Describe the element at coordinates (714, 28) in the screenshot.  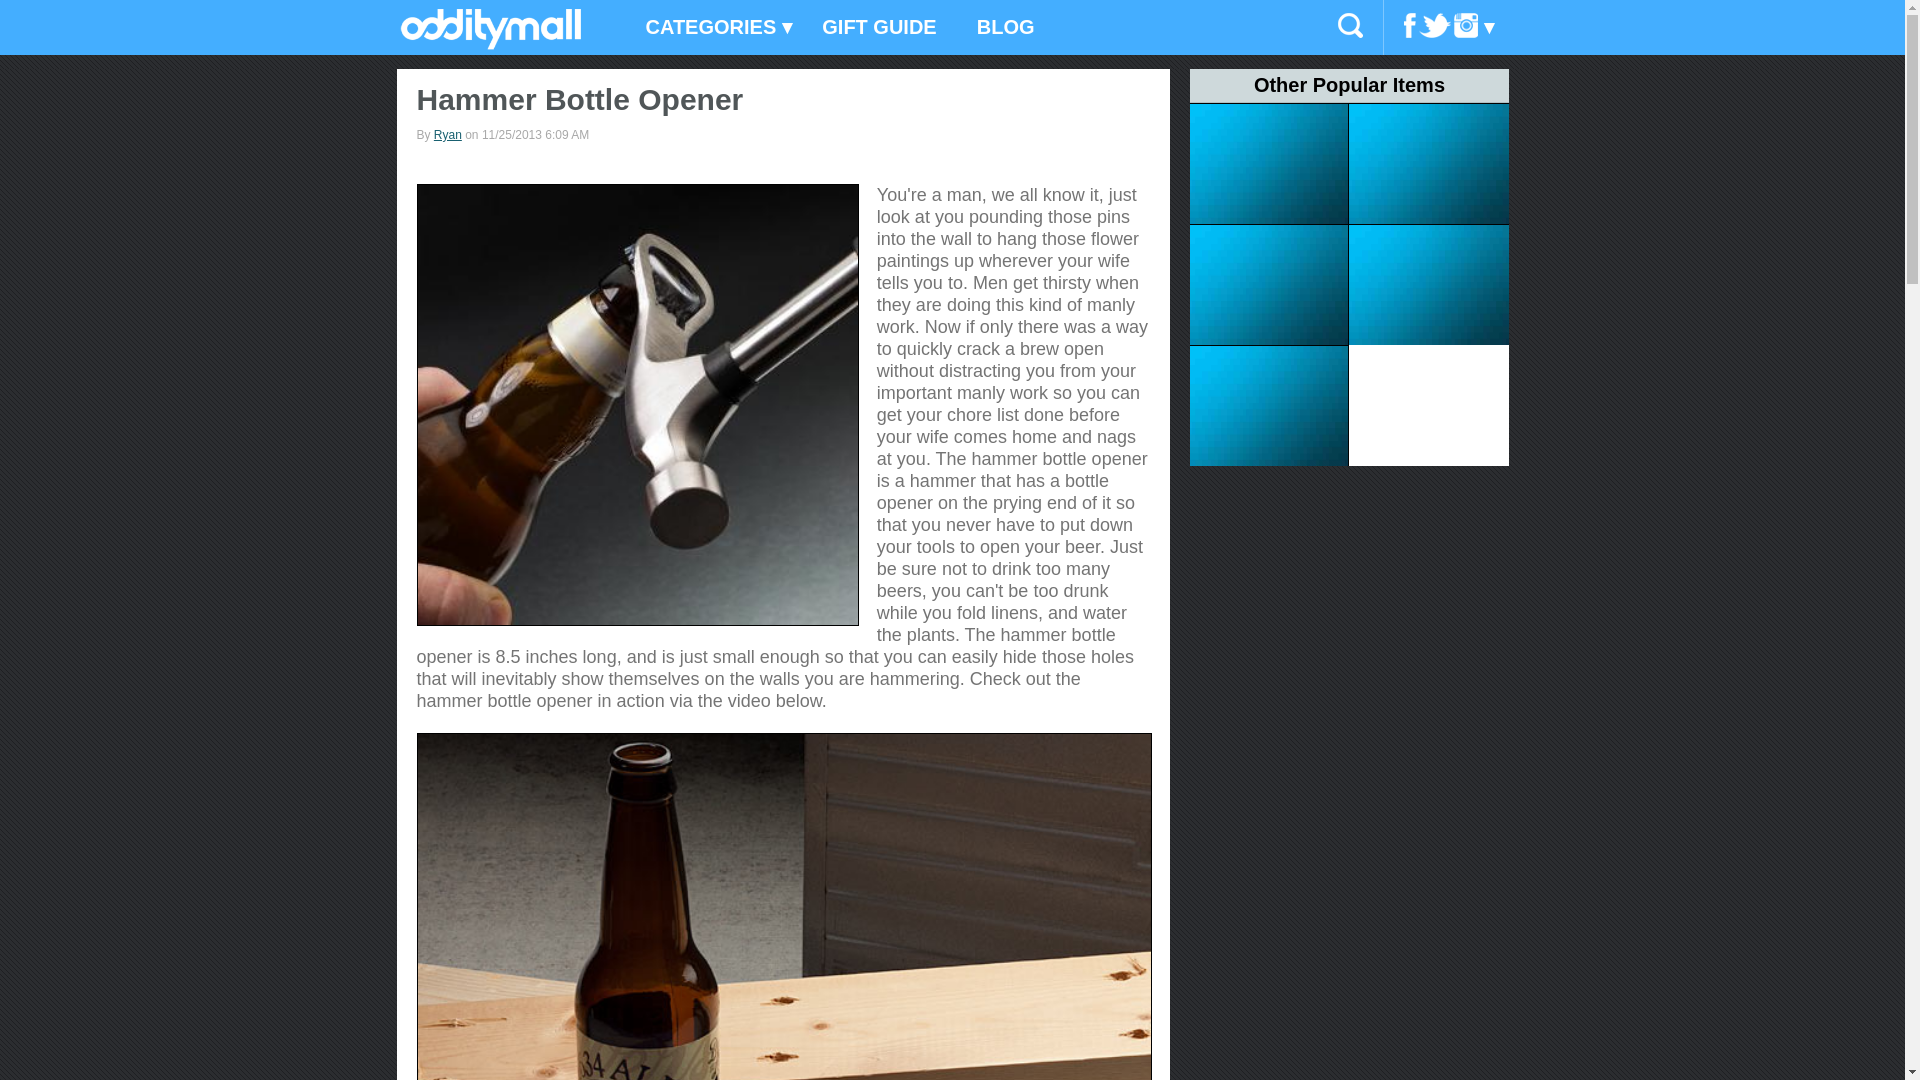
I see `CATEGORIES` at that location.